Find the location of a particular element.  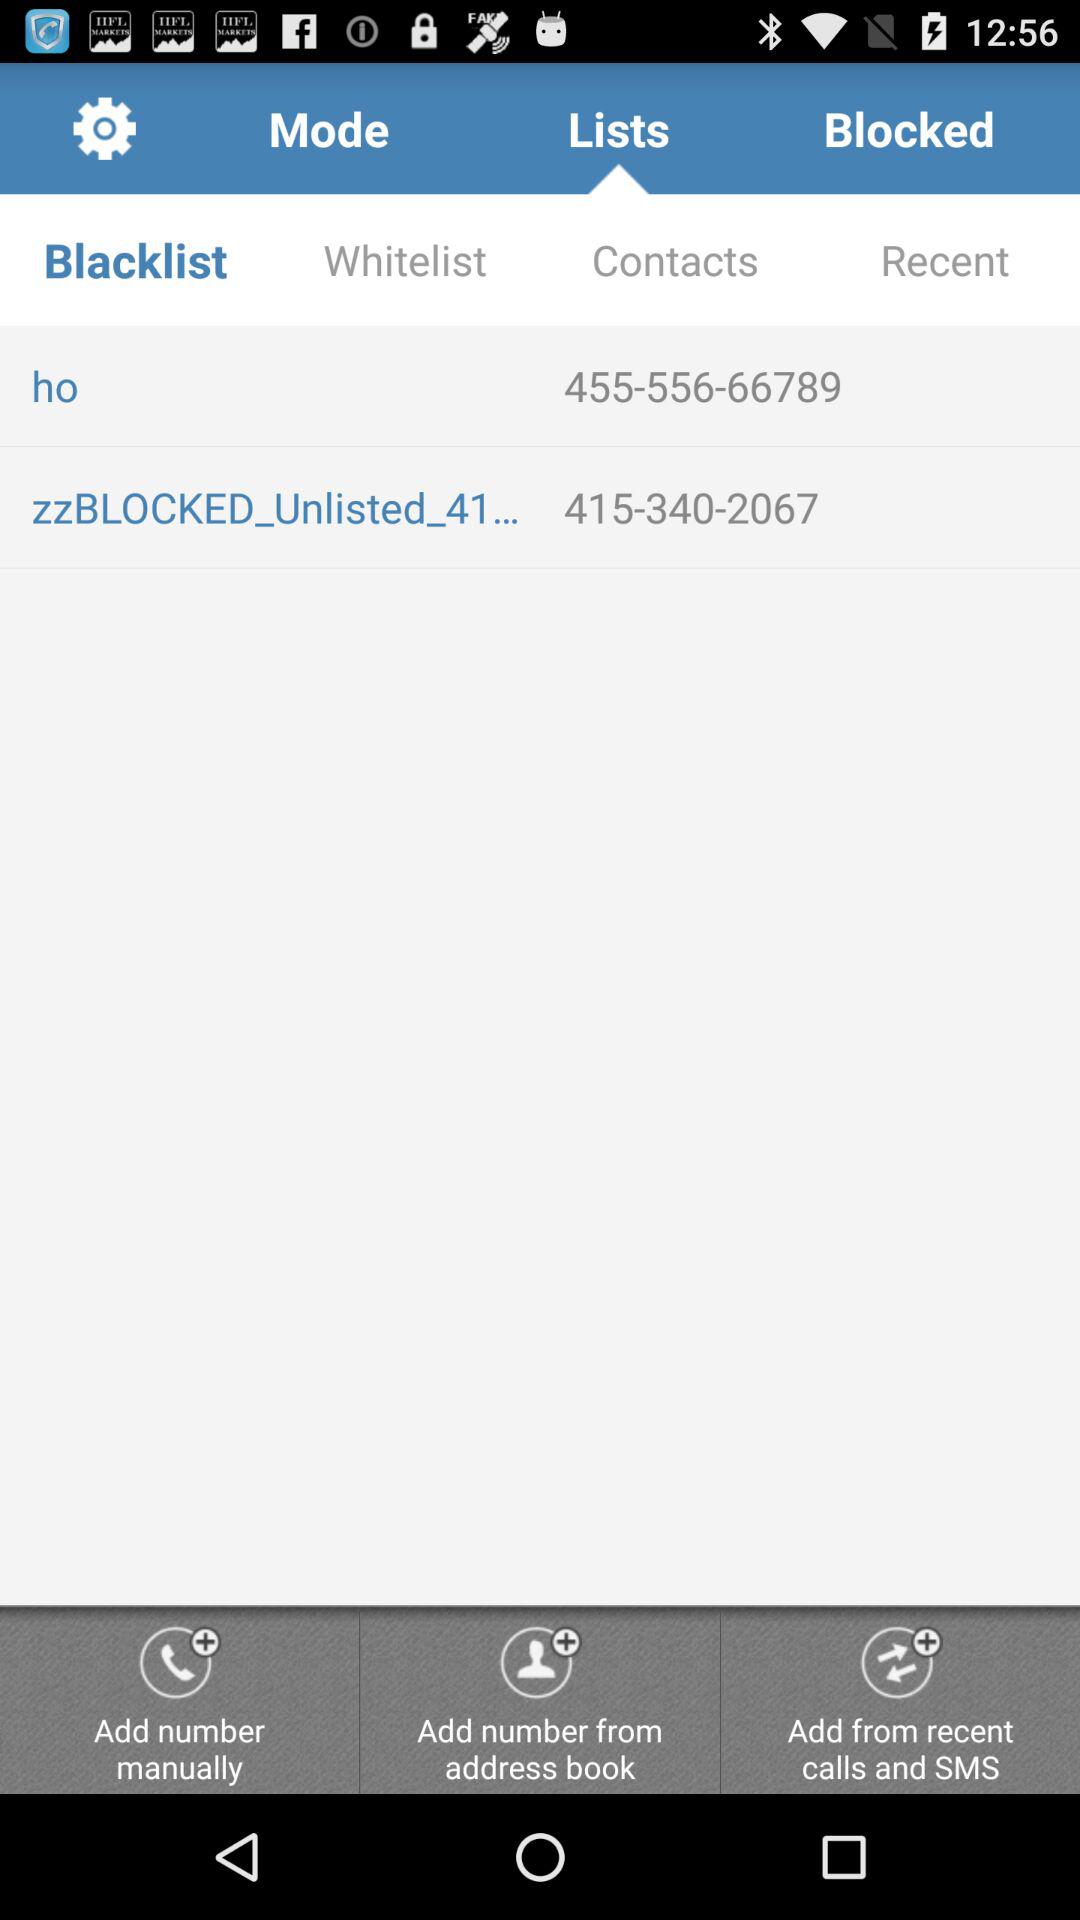

select item below blacklist icon is located at coordinates (282, 385).